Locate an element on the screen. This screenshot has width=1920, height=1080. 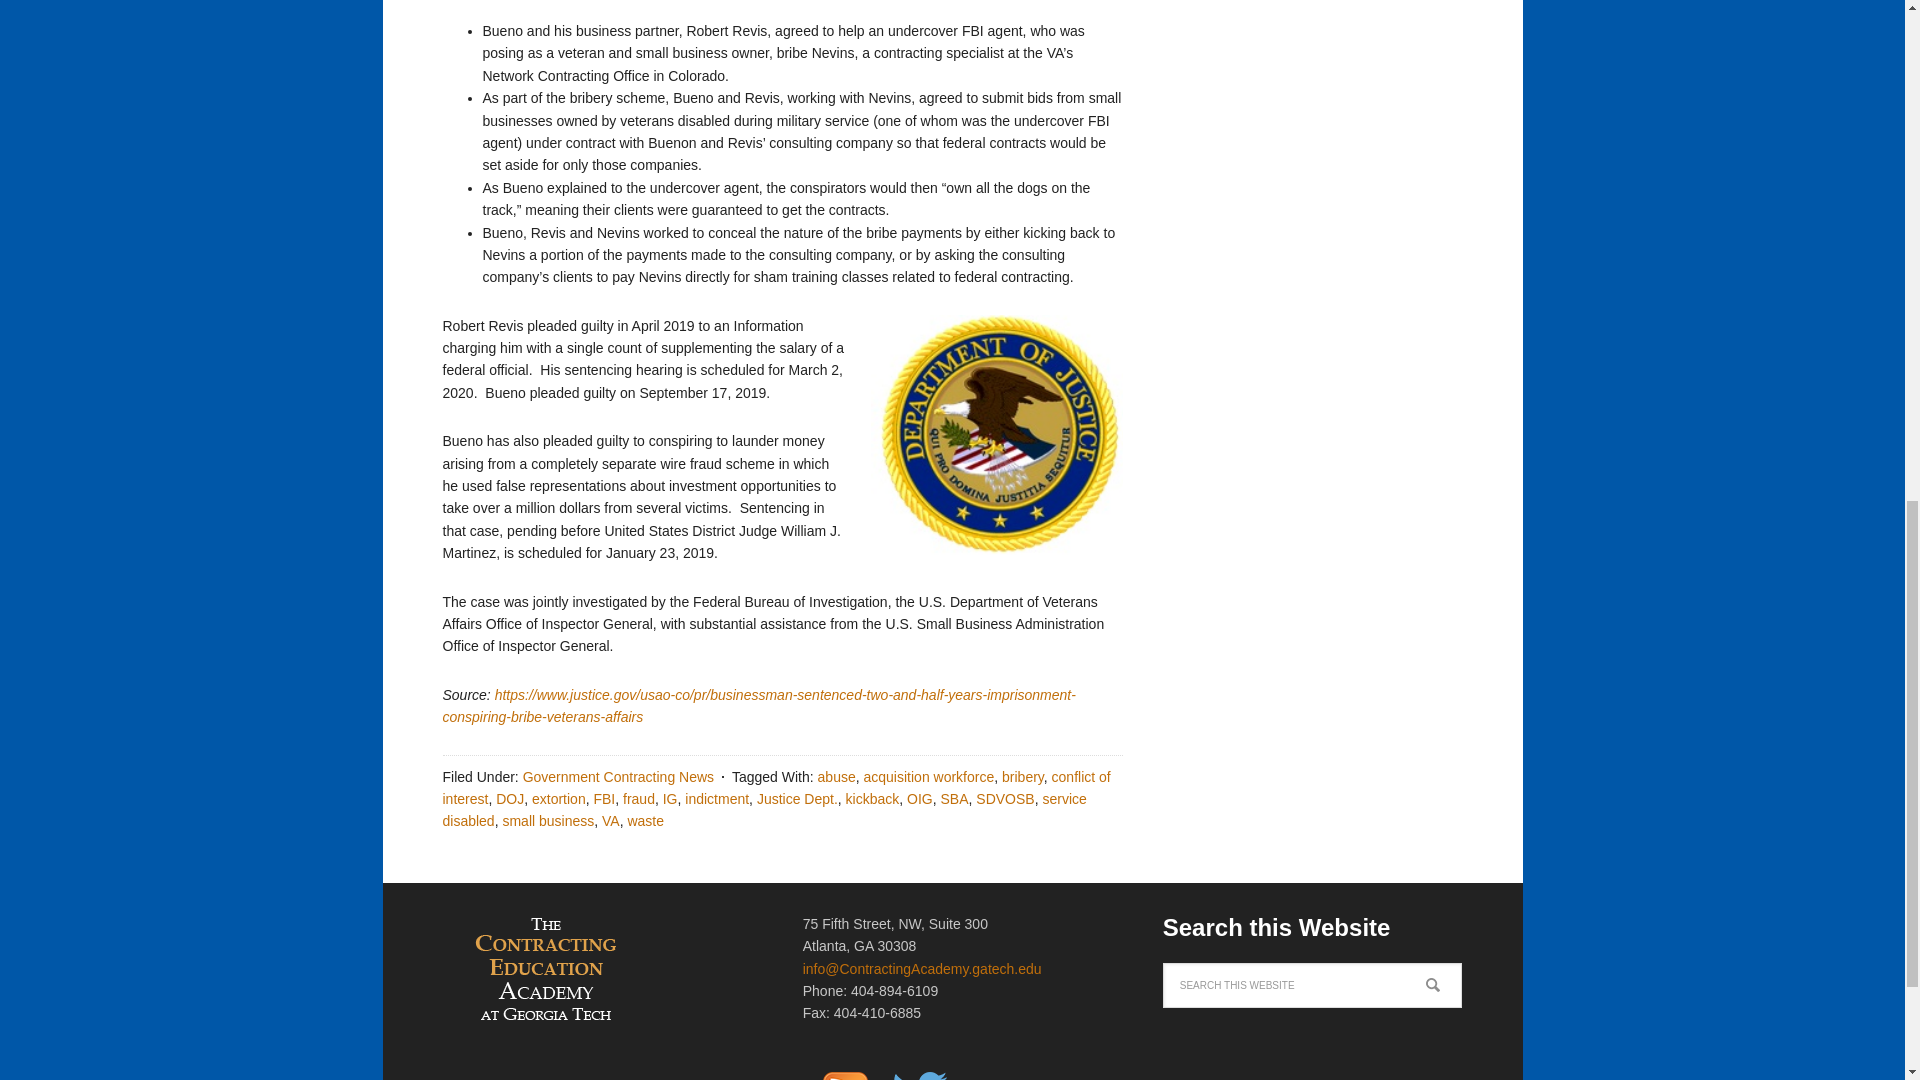
VA is located at coordinates (611, 821).